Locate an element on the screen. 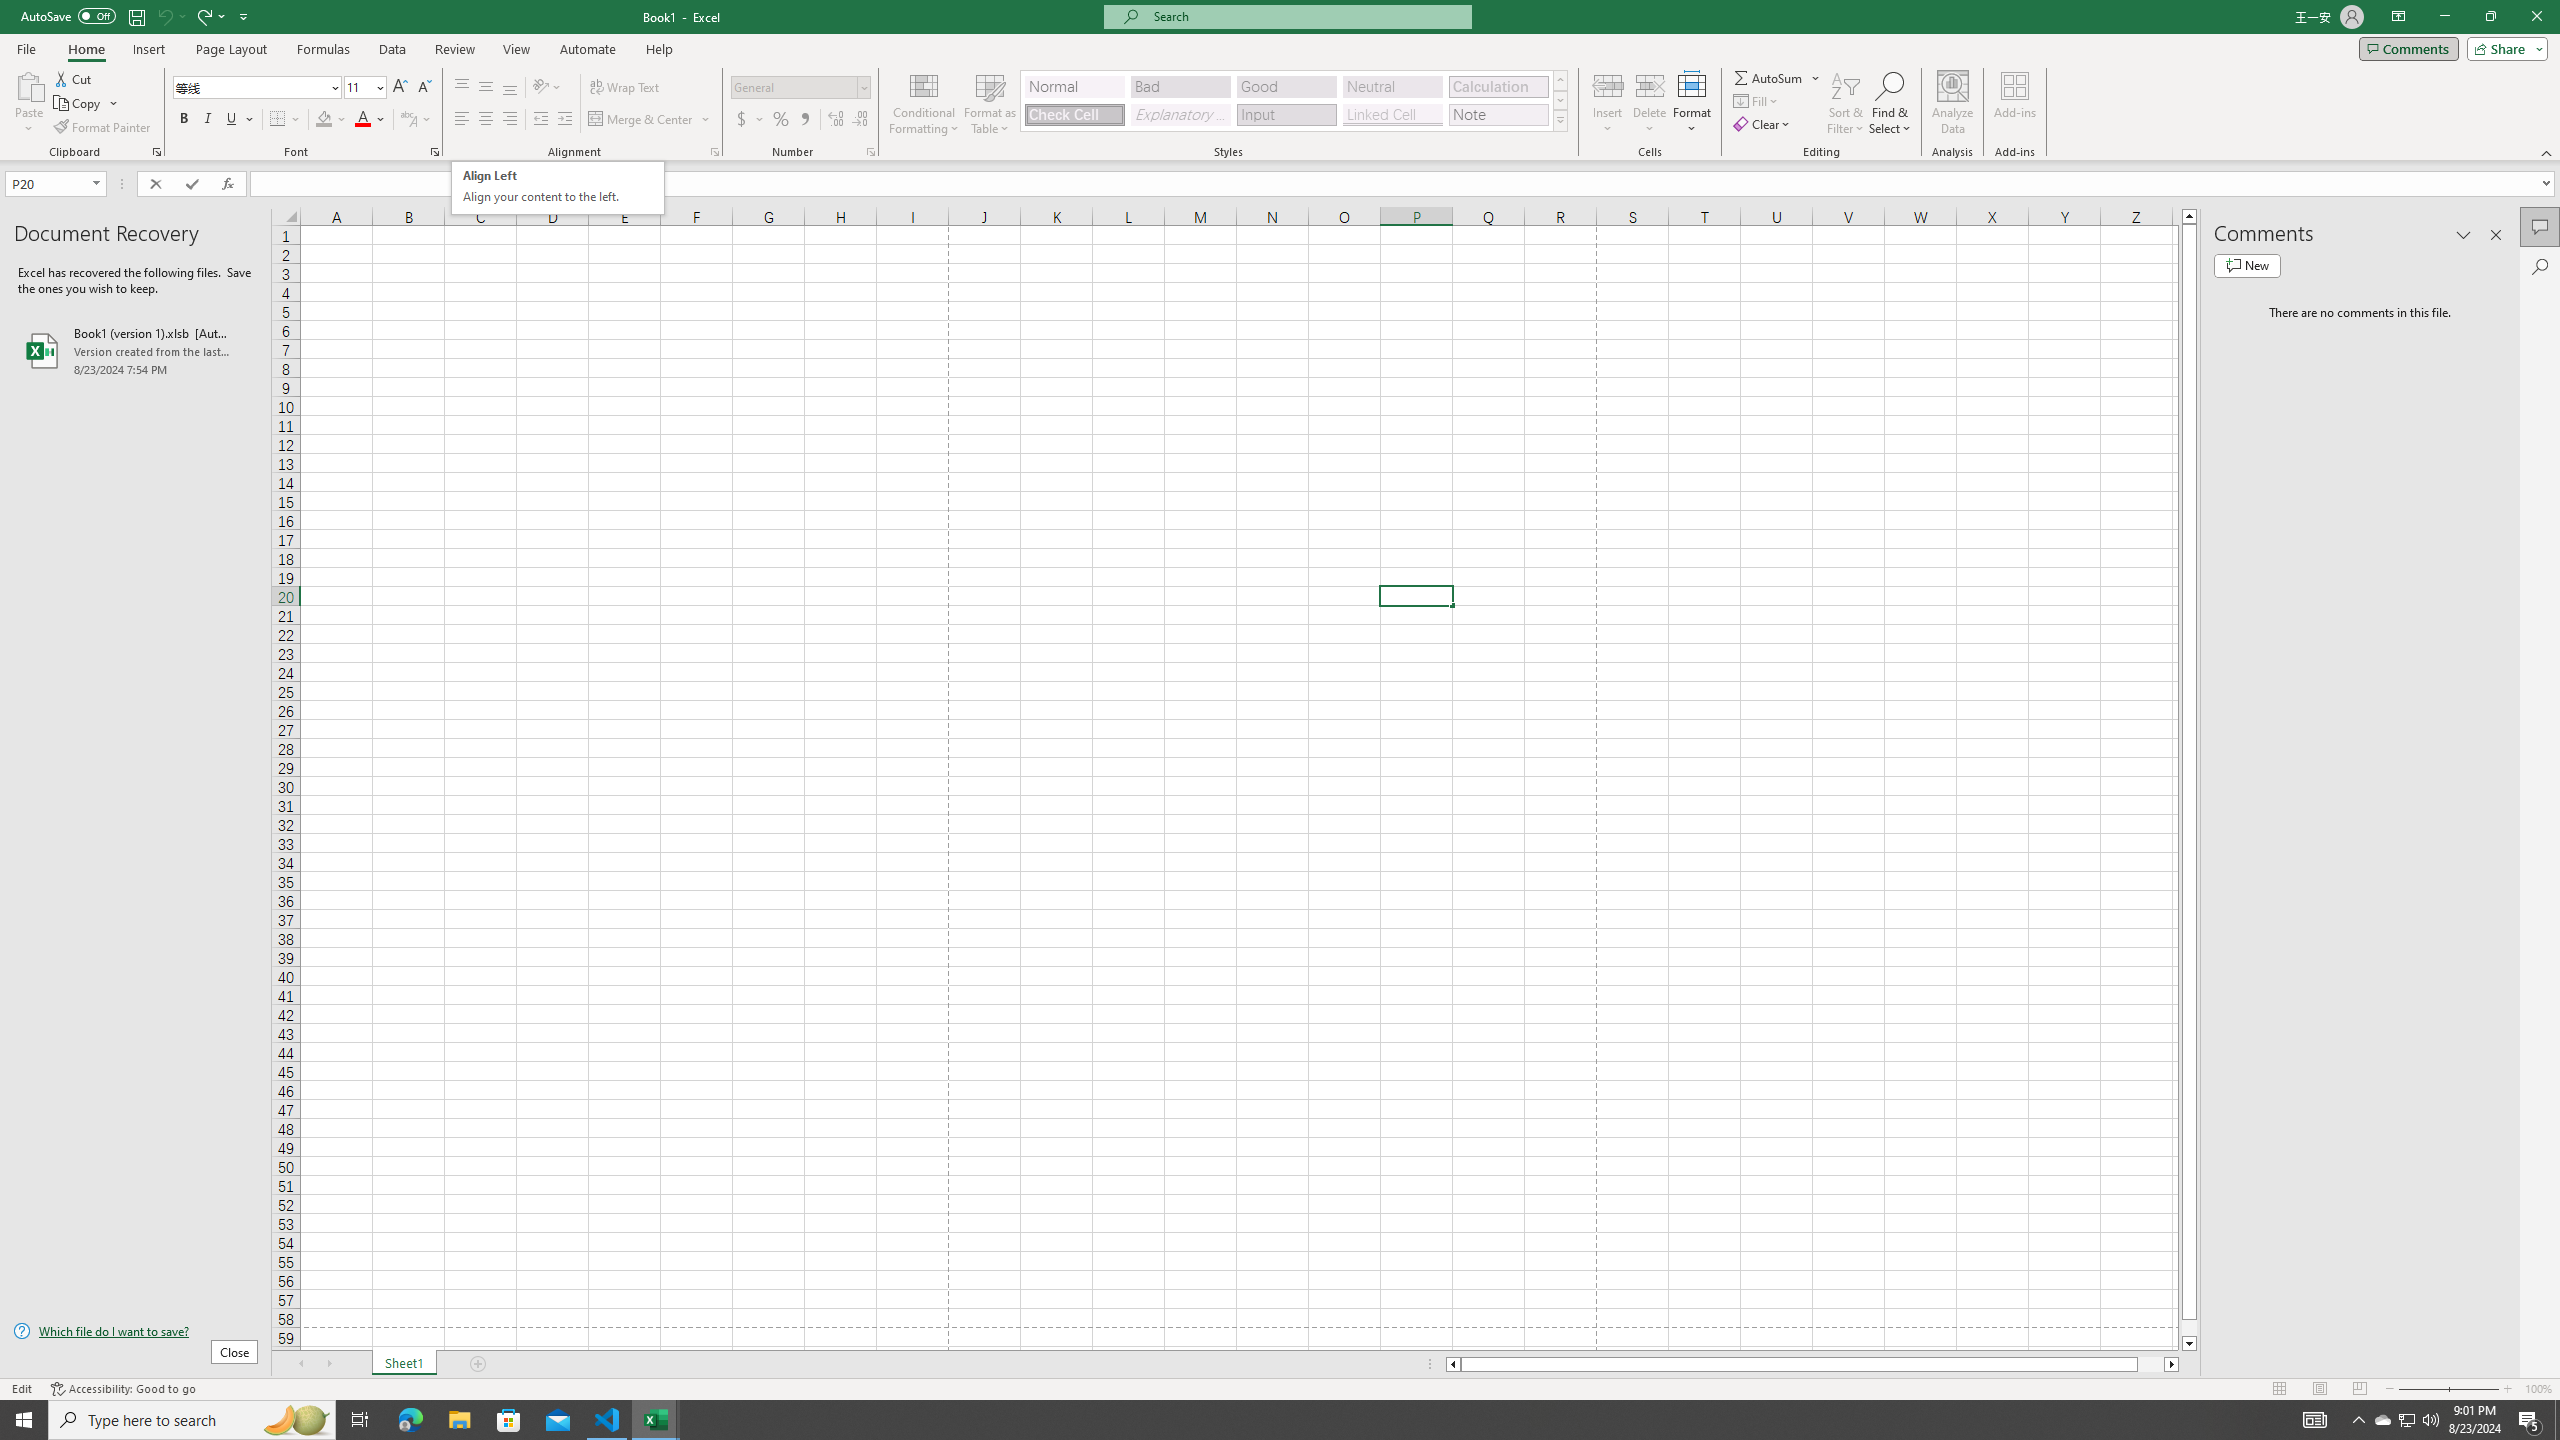 This screenshot has height=1440, width=2560. Bottom Border is located at coordinates (278, 120).